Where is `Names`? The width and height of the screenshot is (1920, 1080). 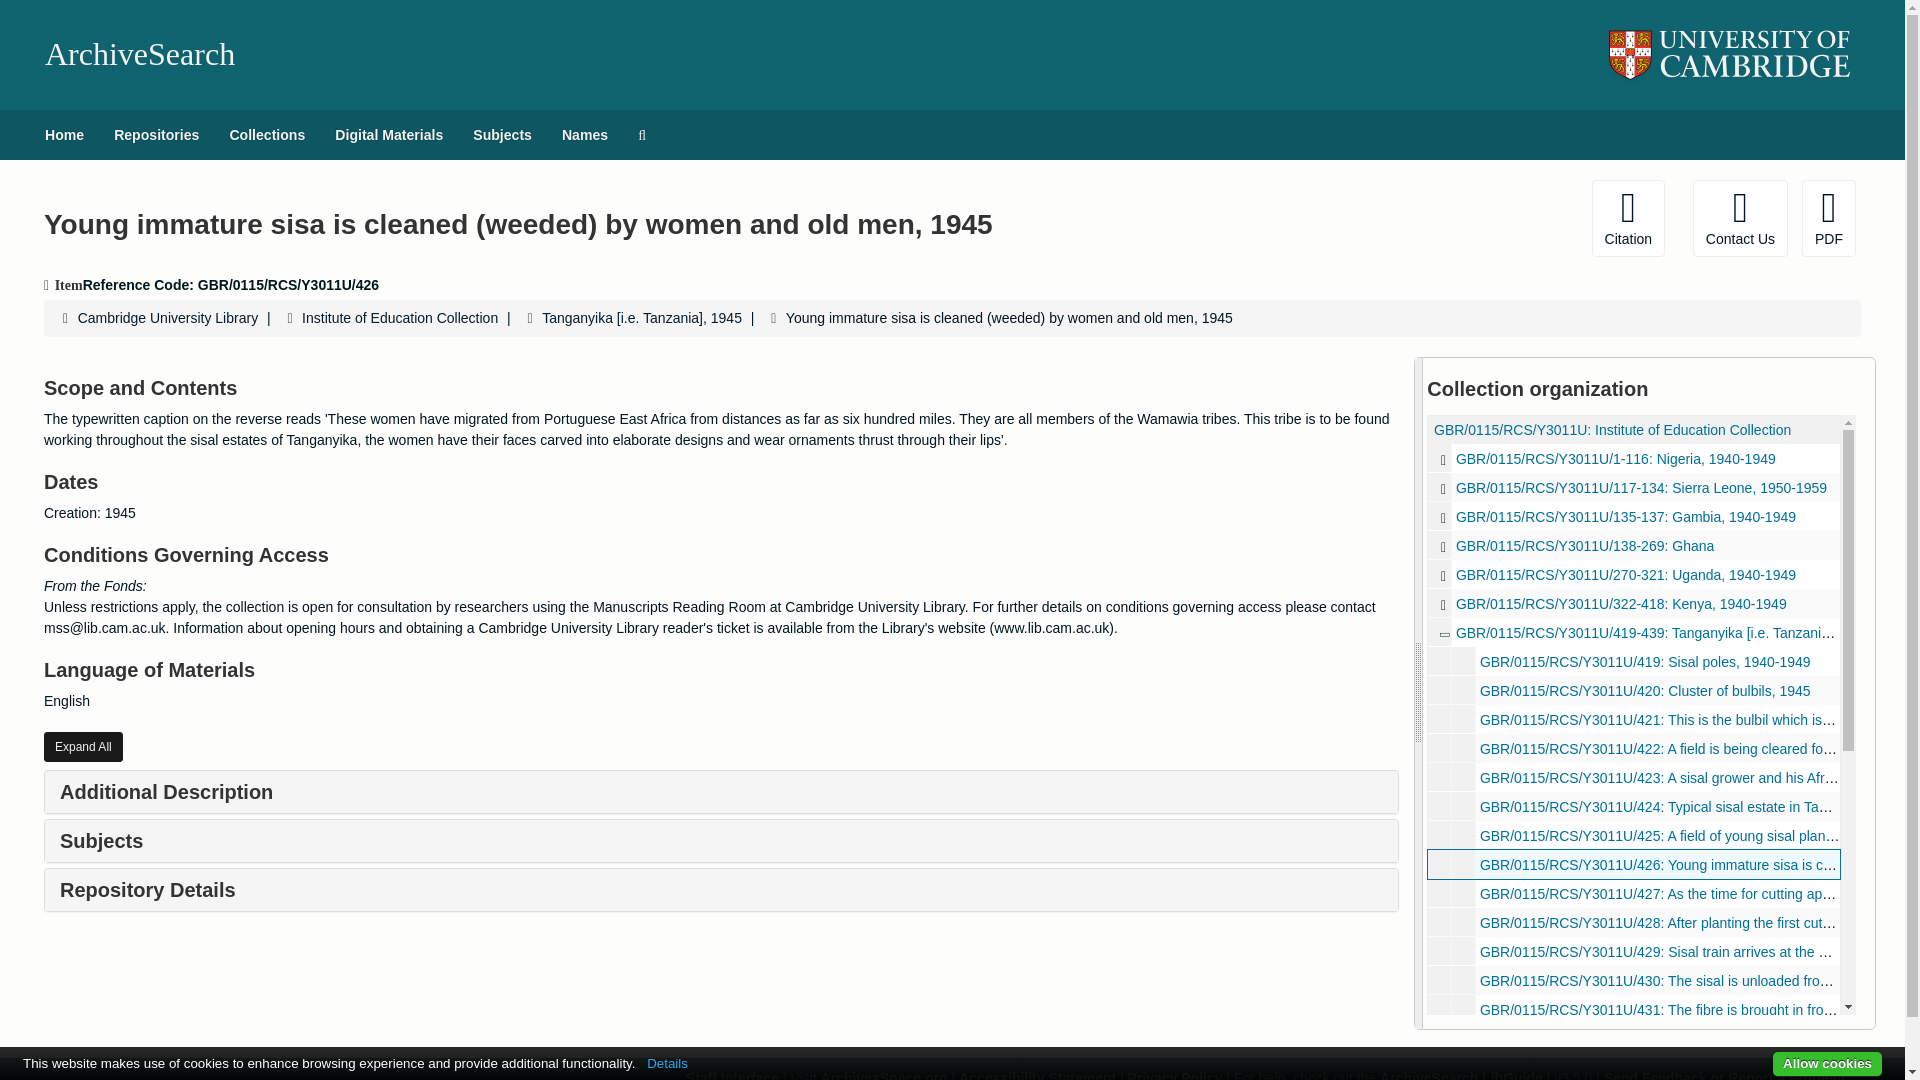 Names is located at coordinates (584, 134).